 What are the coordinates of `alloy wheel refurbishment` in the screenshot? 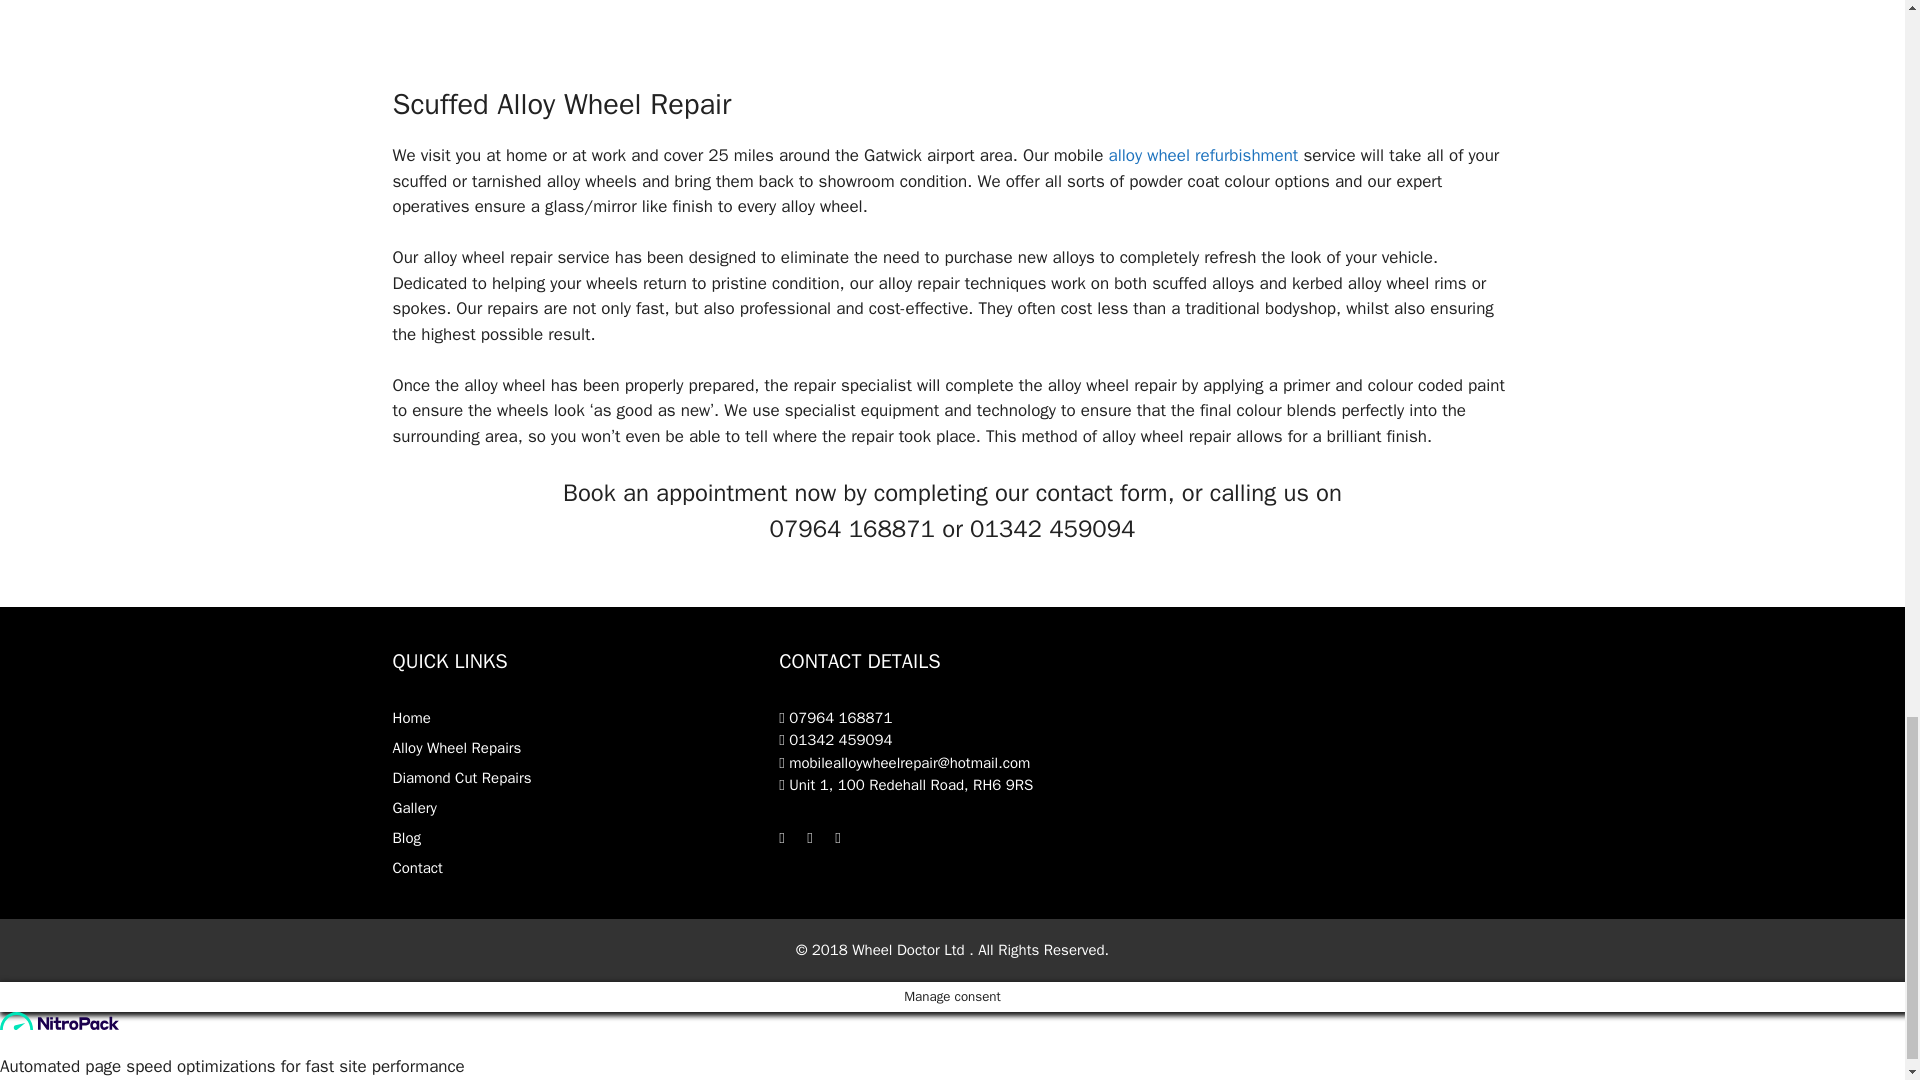 It's located at (1204, 155).